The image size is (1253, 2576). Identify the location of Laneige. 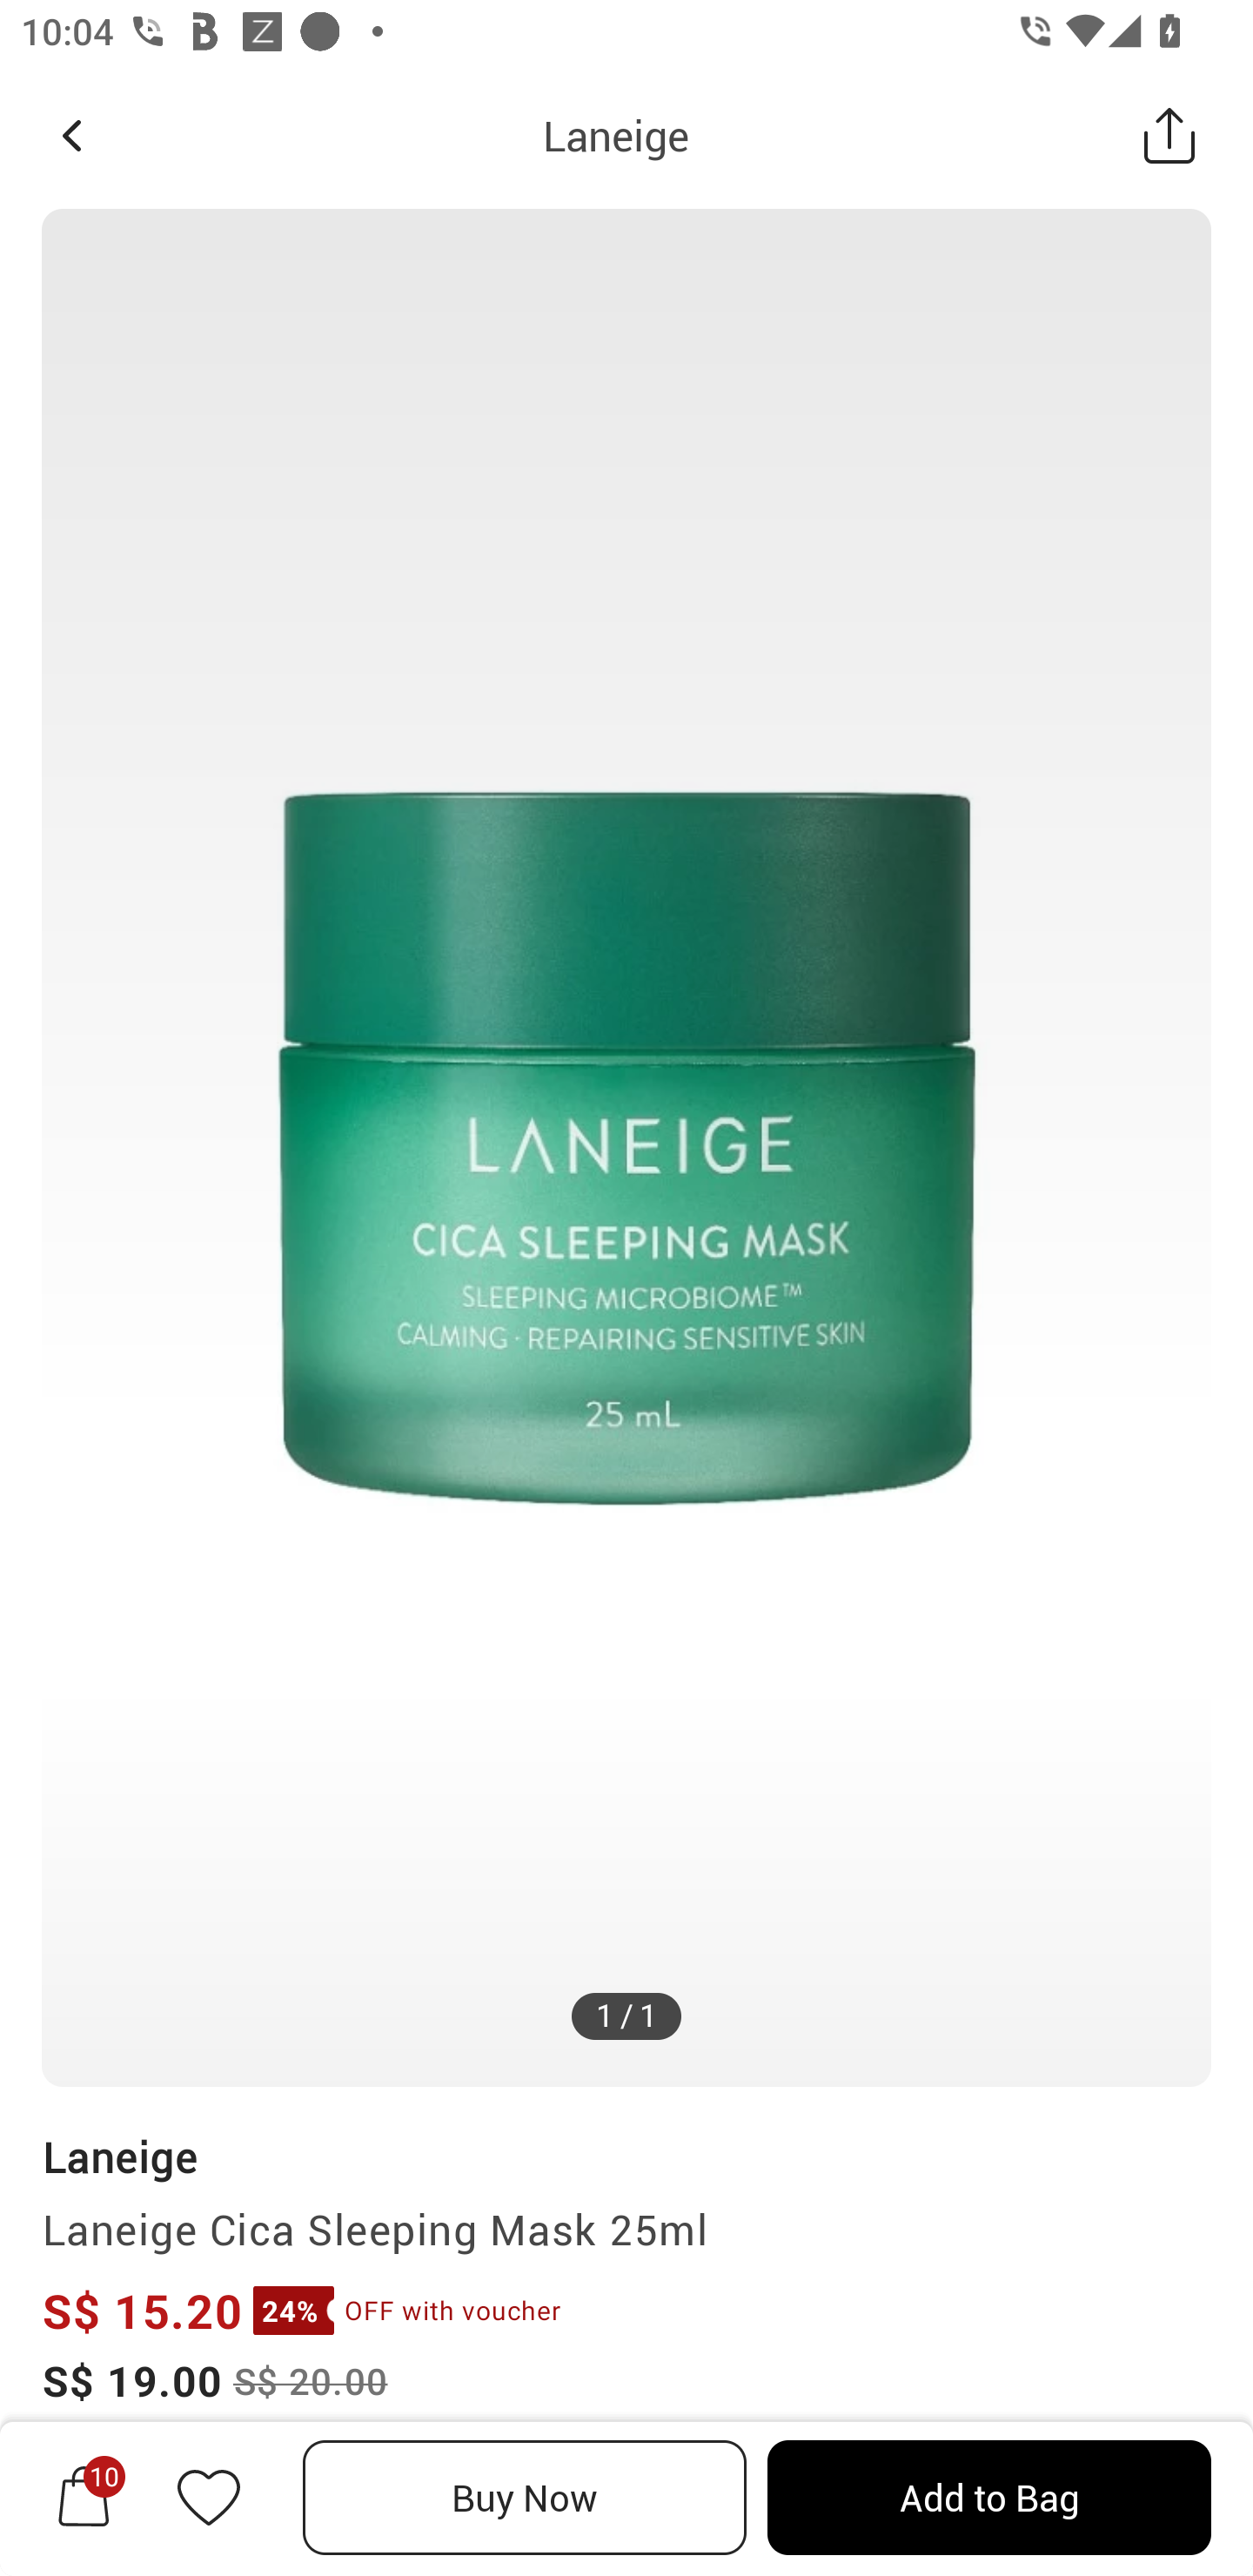
(119, 2156).